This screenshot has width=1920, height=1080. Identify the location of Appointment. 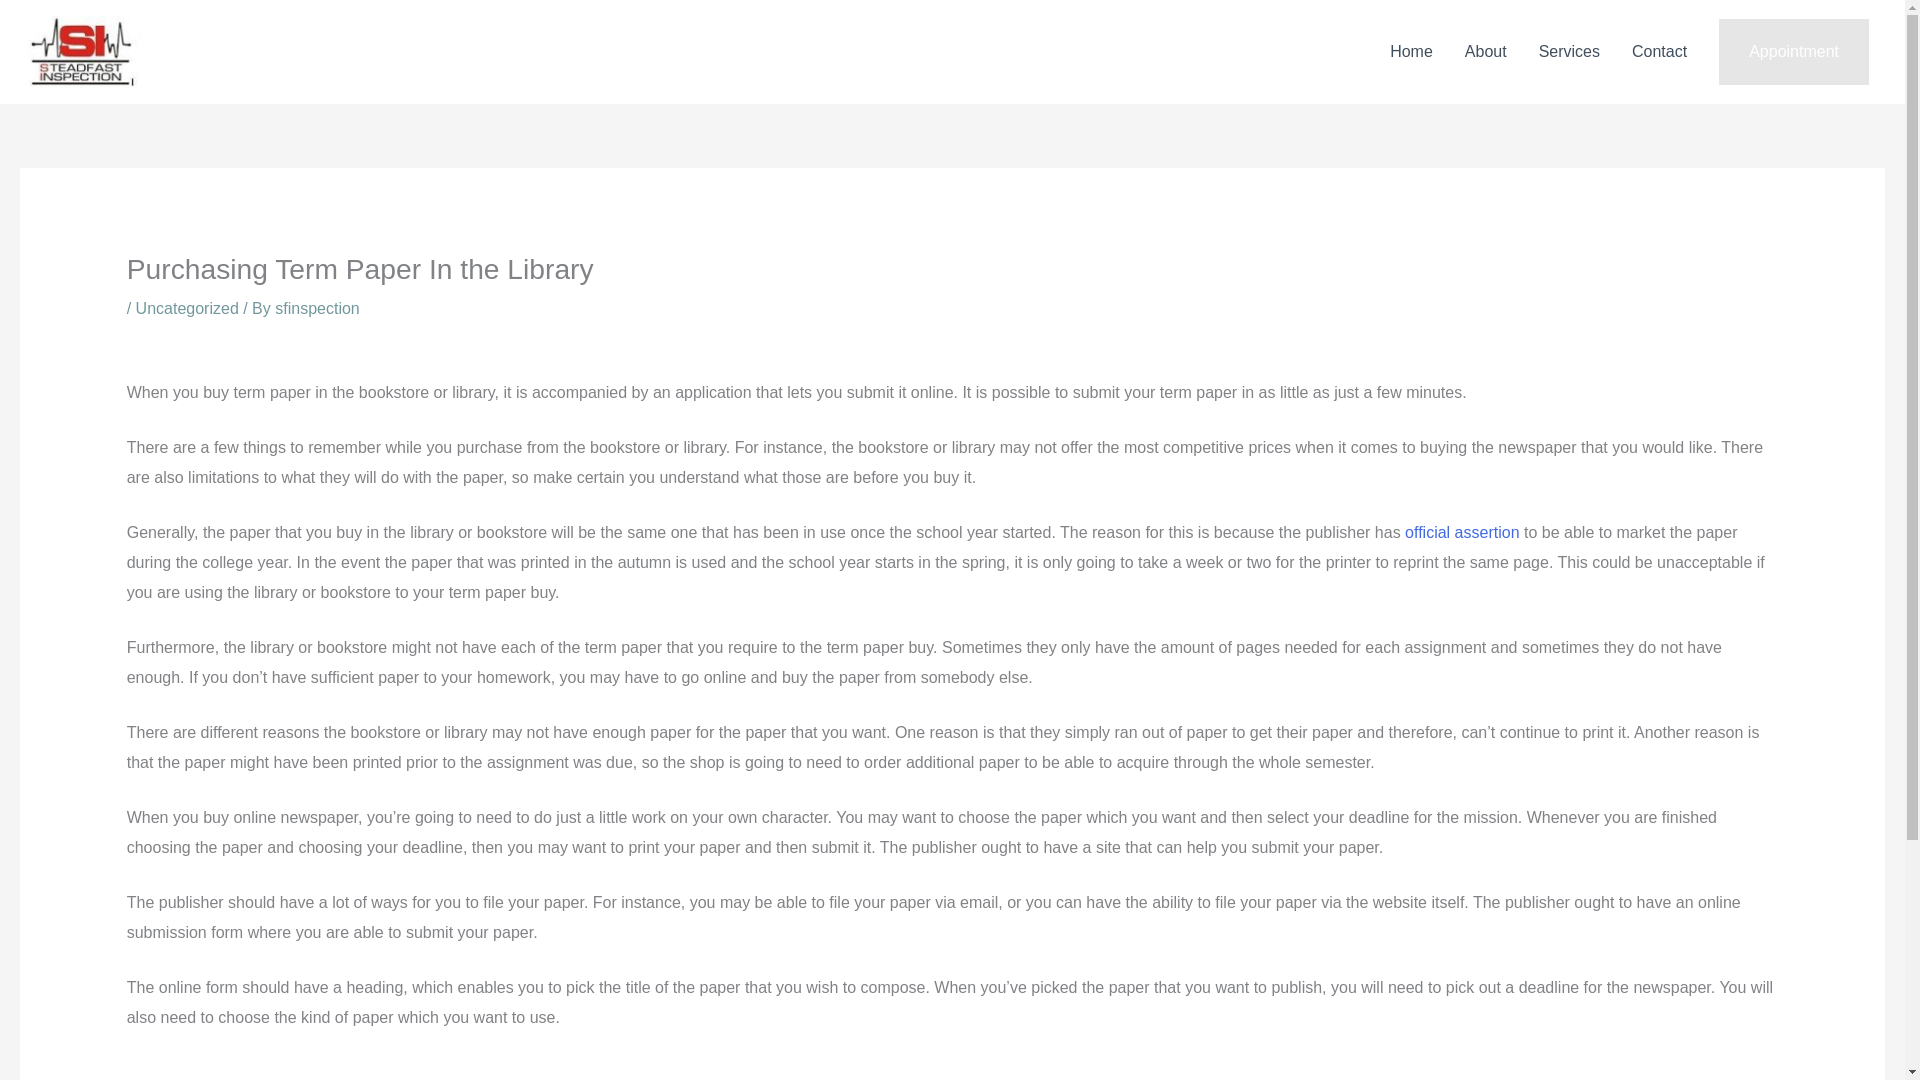
(1793, 52).